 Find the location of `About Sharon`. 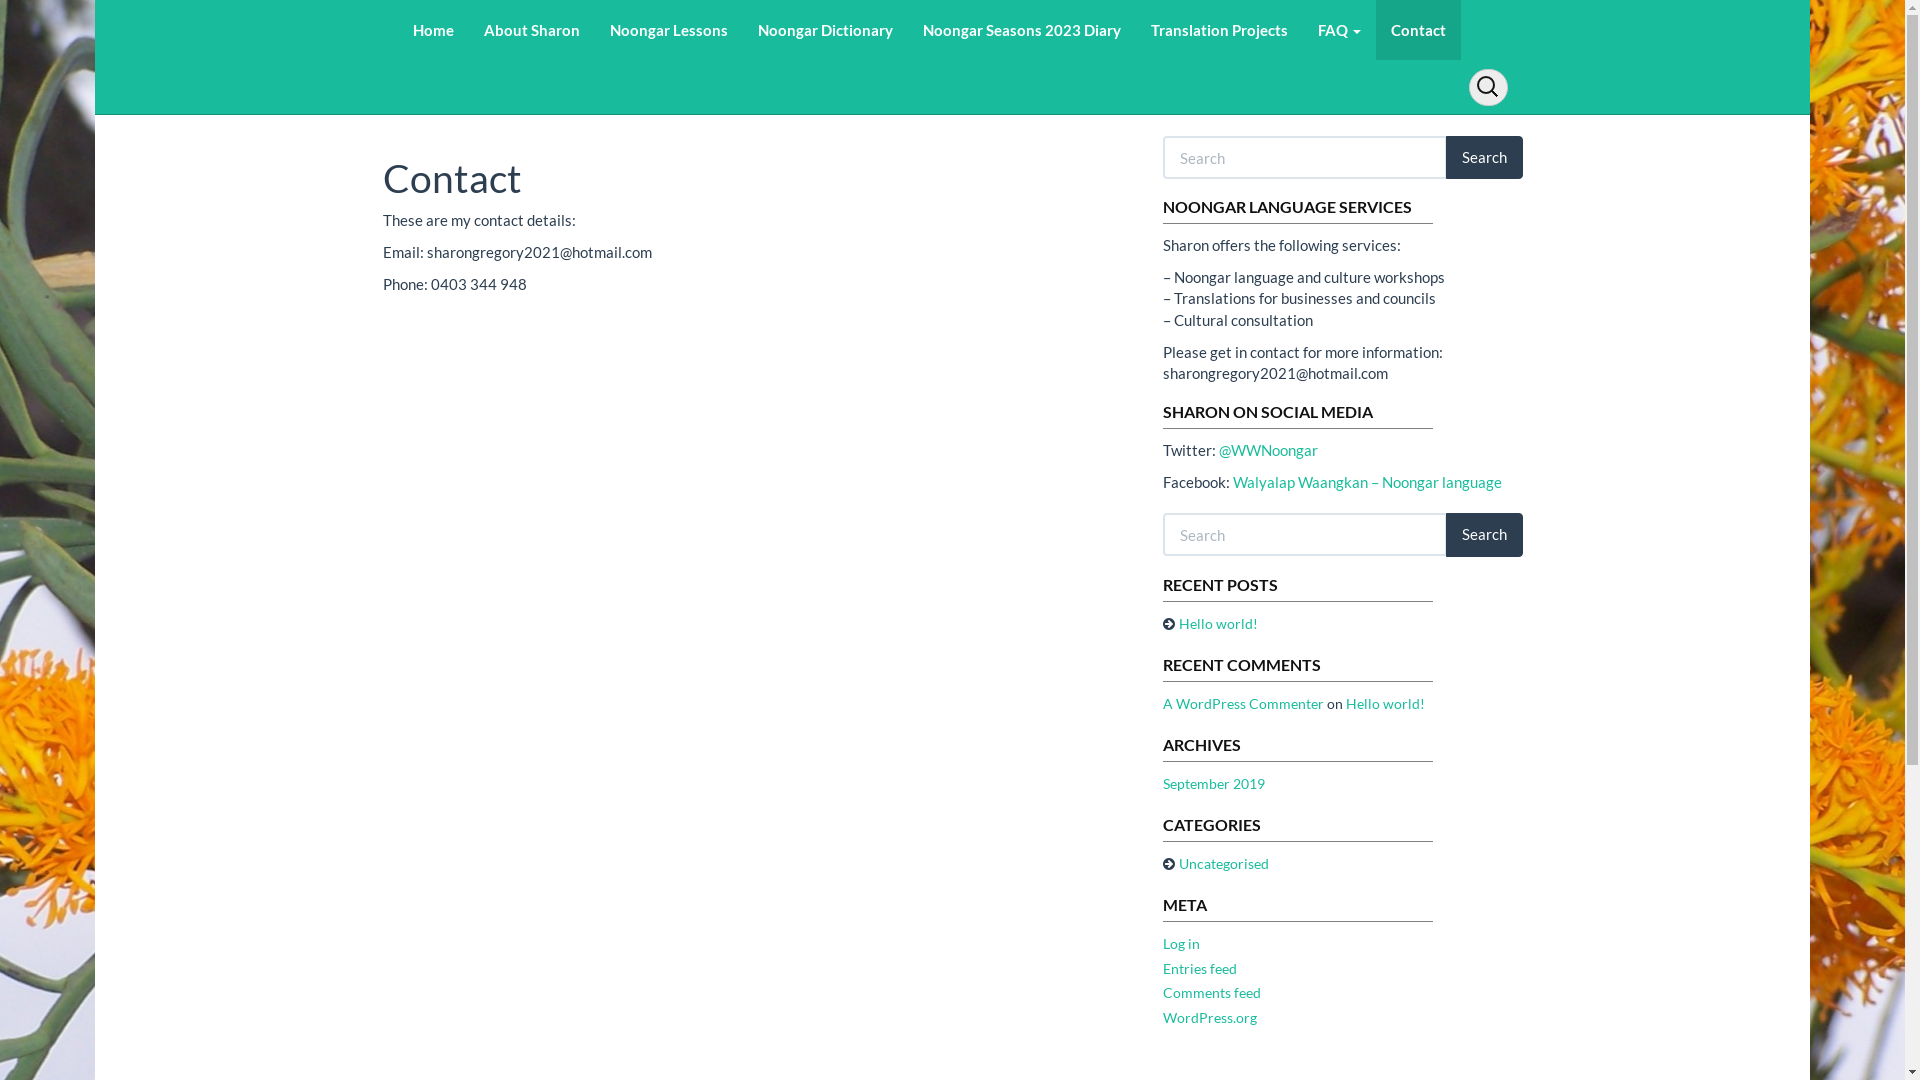

About Sharon is located at coordinates (531, 30).